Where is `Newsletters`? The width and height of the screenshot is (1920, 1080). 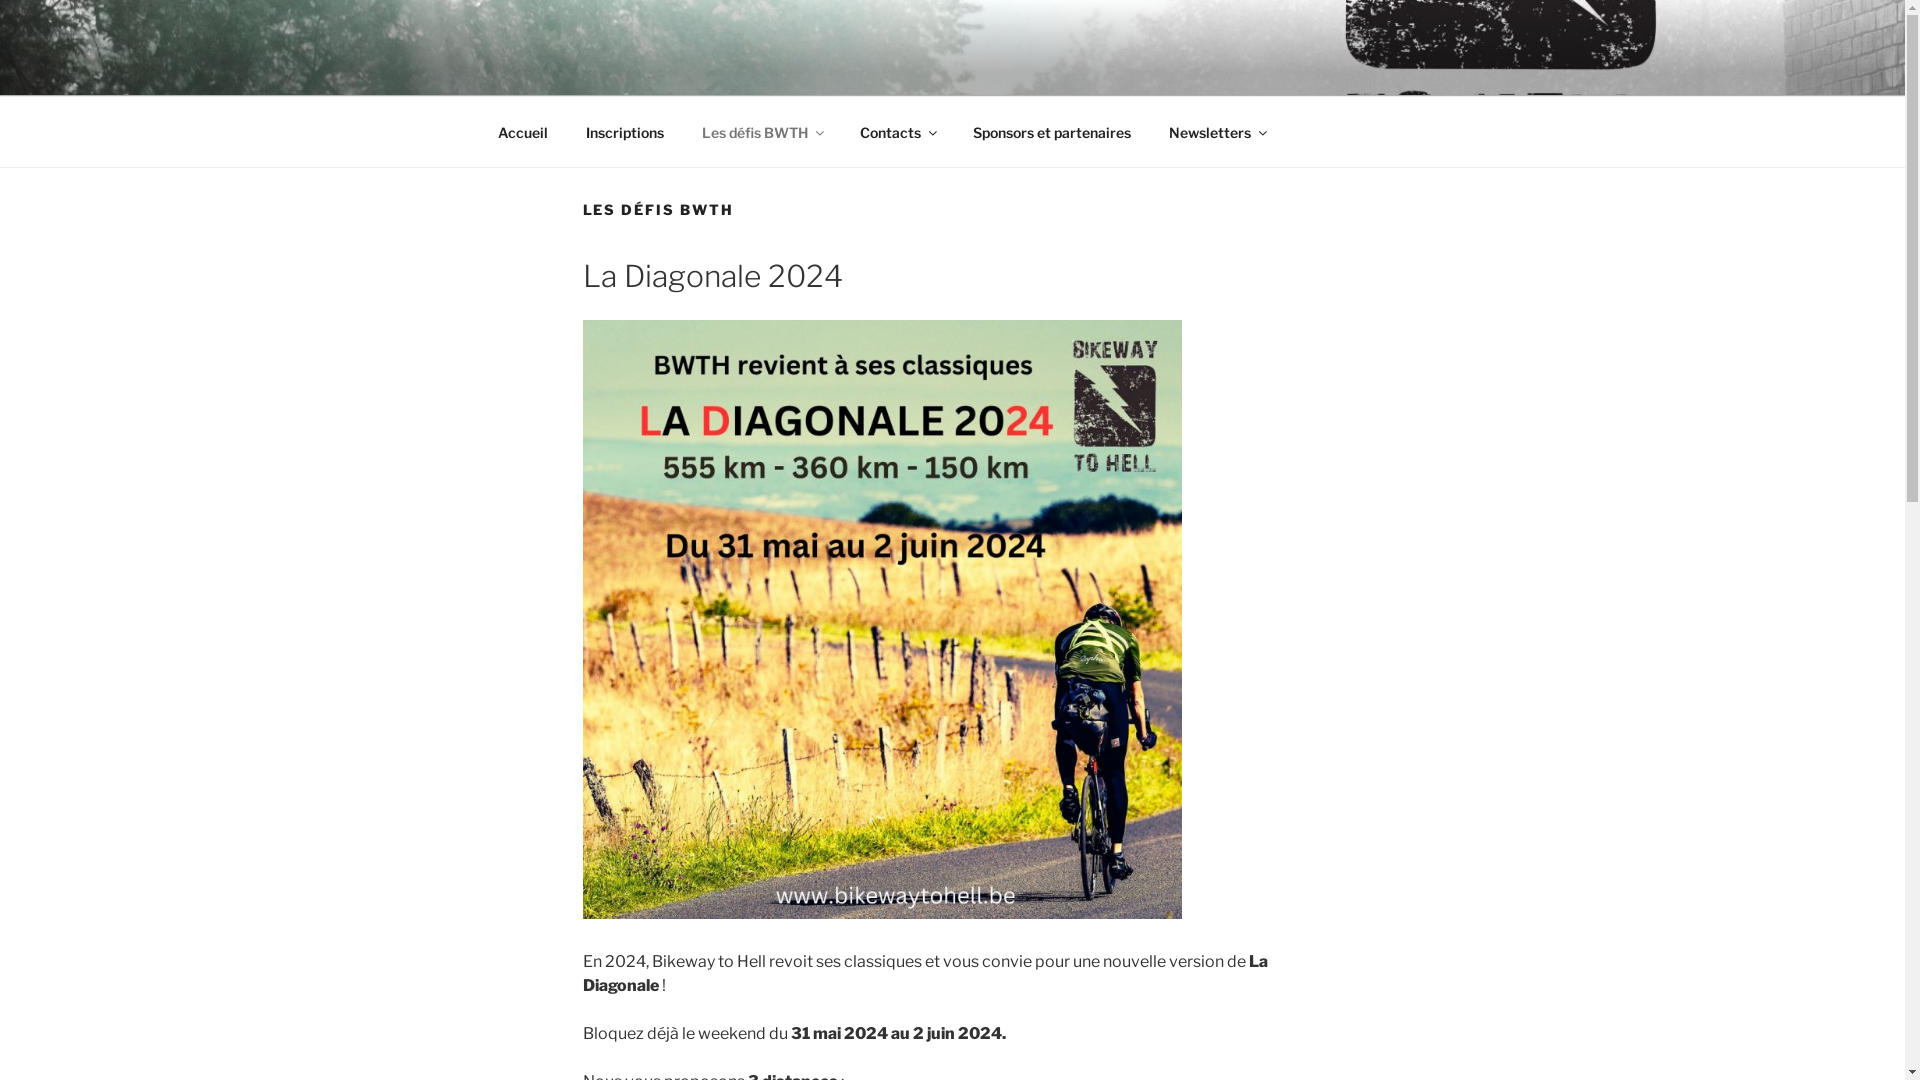
Newsletters is located at coordinates (1218, 132).